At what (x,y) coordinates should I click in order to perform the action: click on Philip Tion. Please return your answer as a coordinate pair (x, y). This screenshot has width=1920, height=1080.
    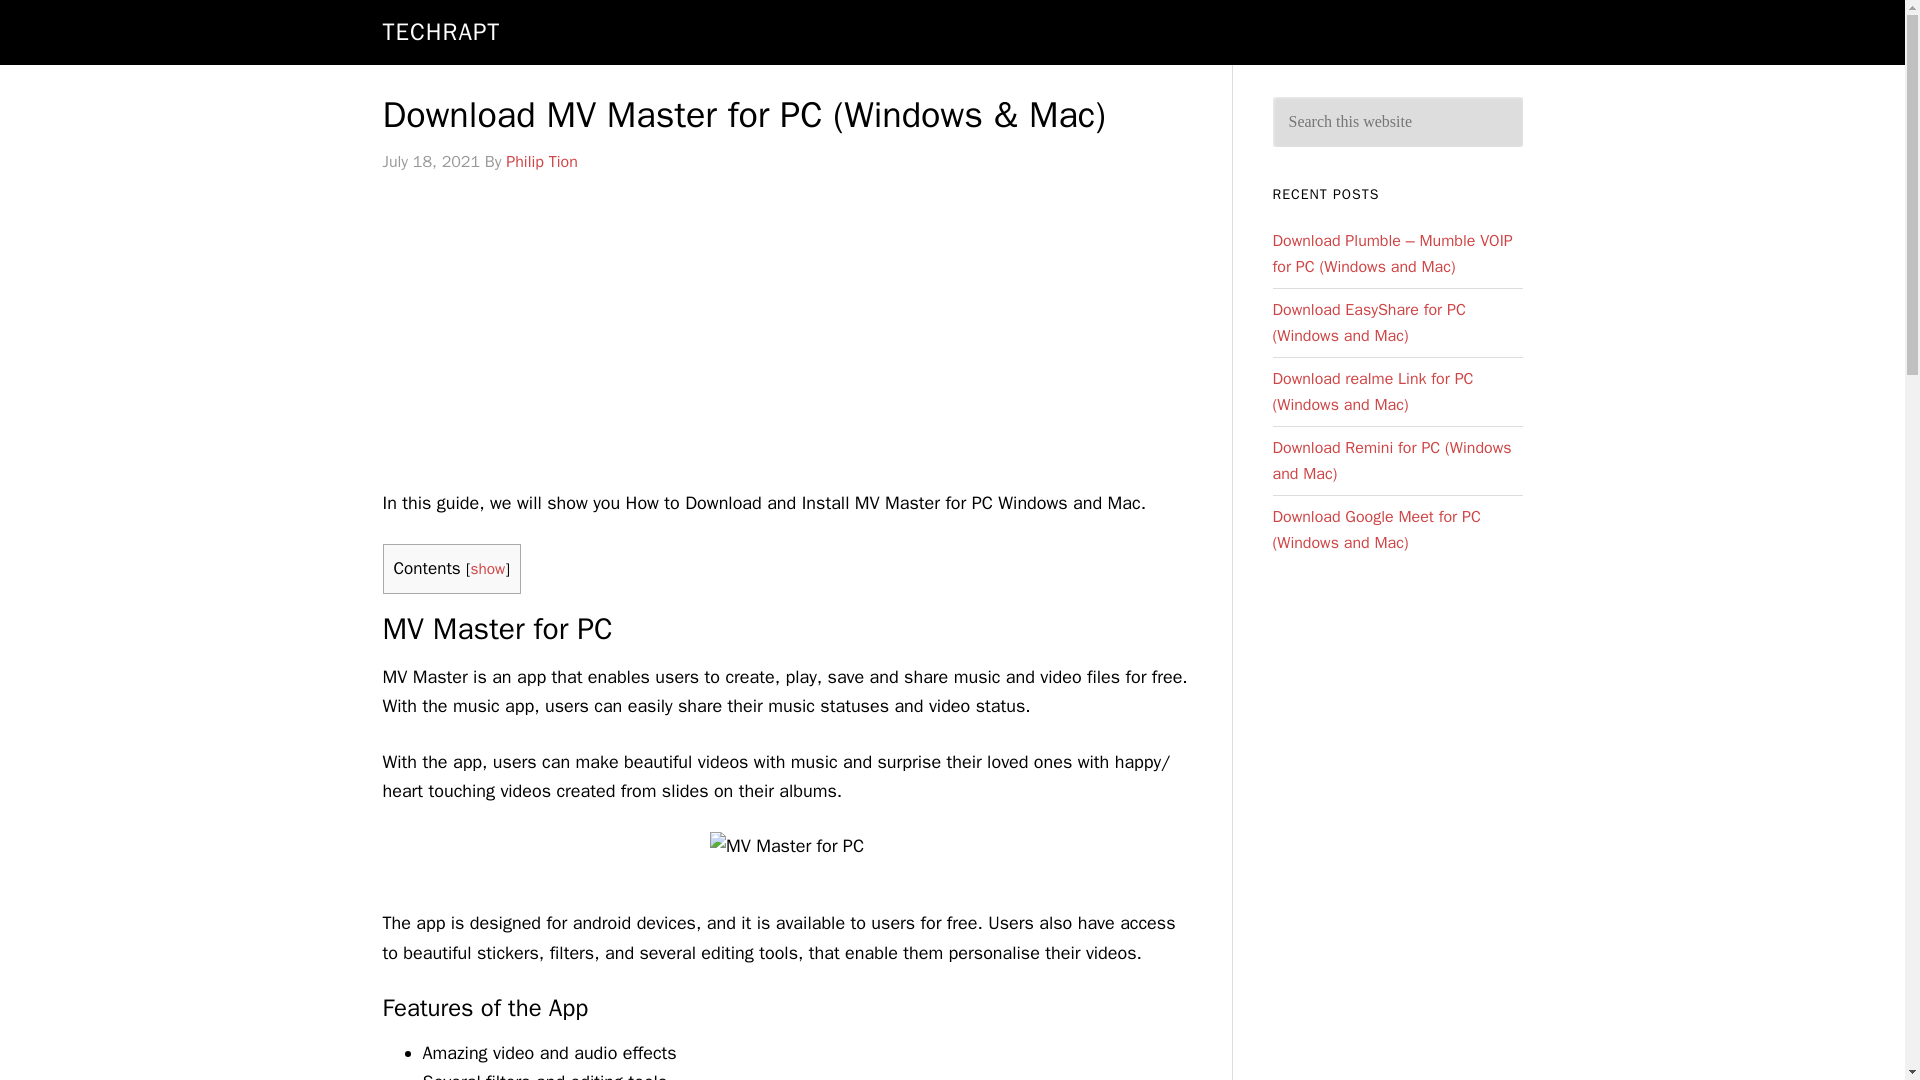
    Looking at the image, I should click on (542, 162).